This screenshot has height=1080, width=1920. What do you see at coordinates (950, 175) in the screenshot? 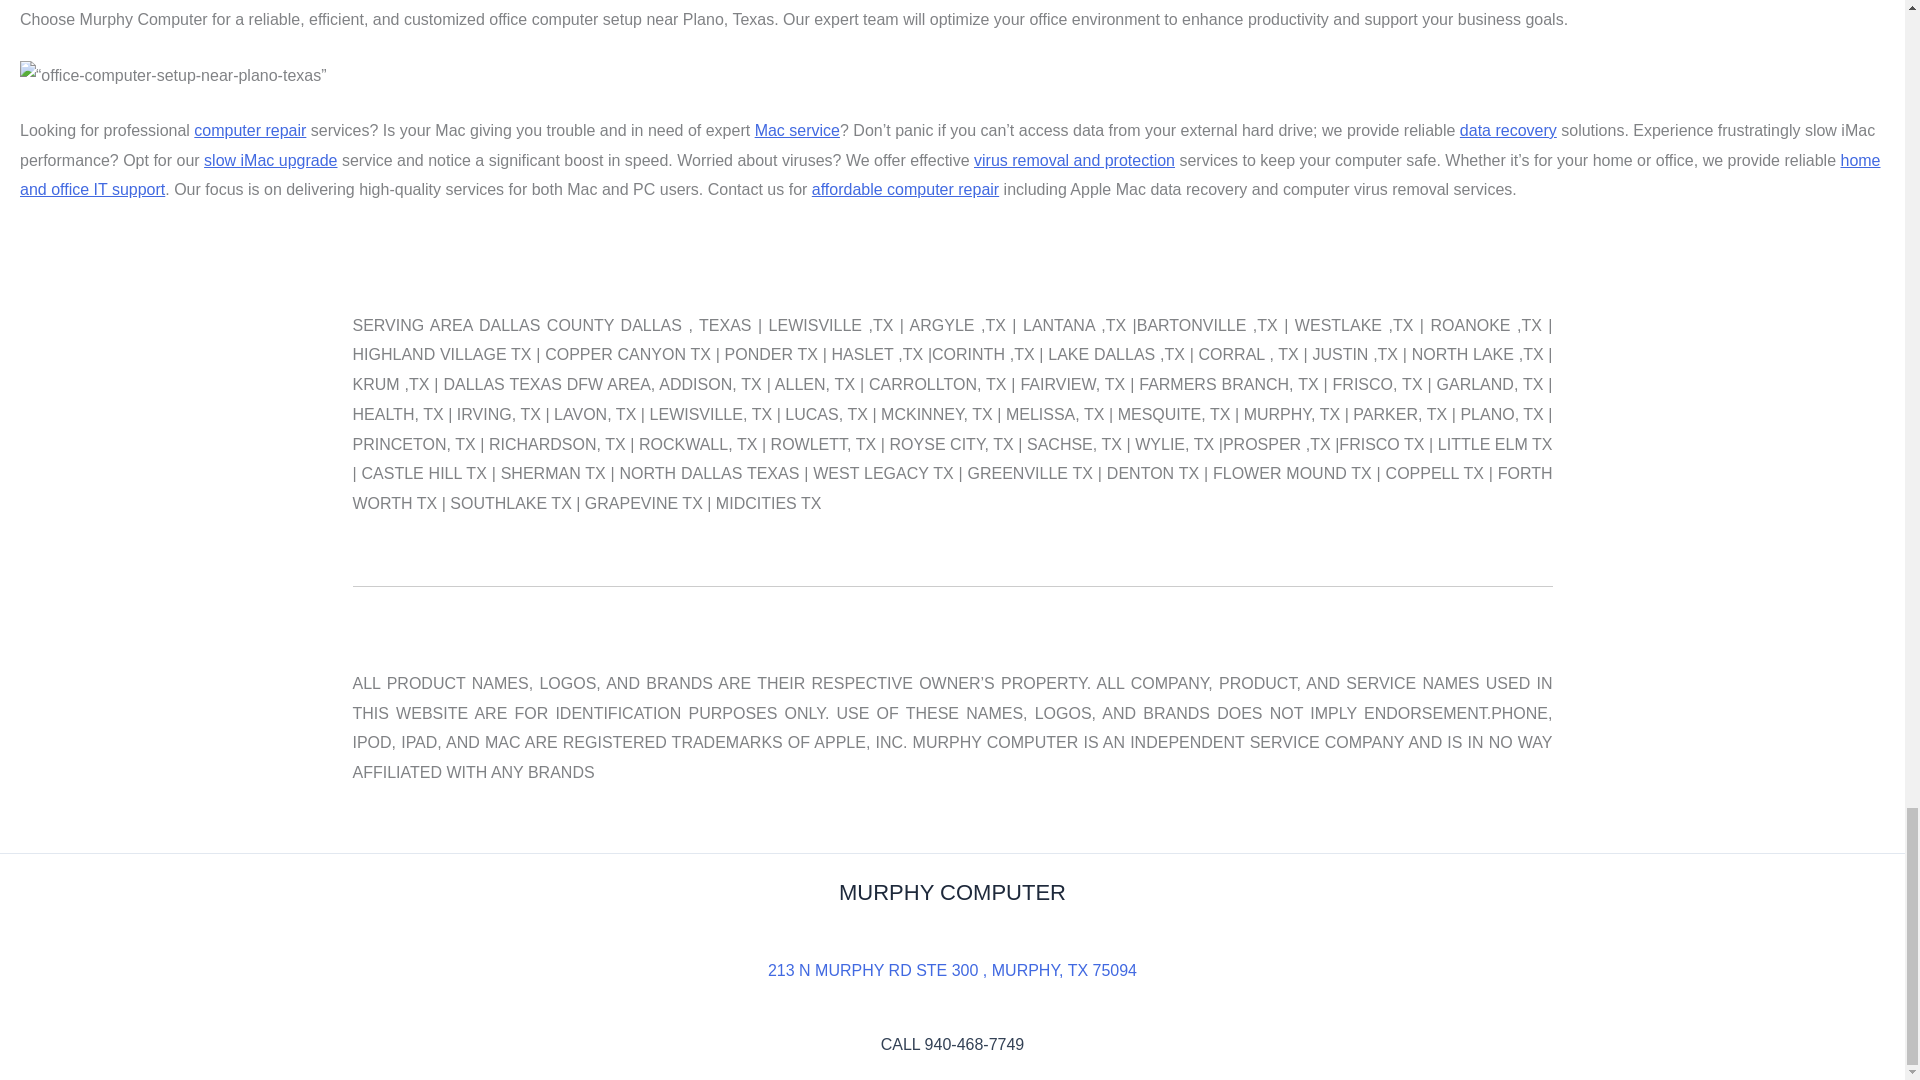
I see `home and office IT support` at bounding box center [950, 175].